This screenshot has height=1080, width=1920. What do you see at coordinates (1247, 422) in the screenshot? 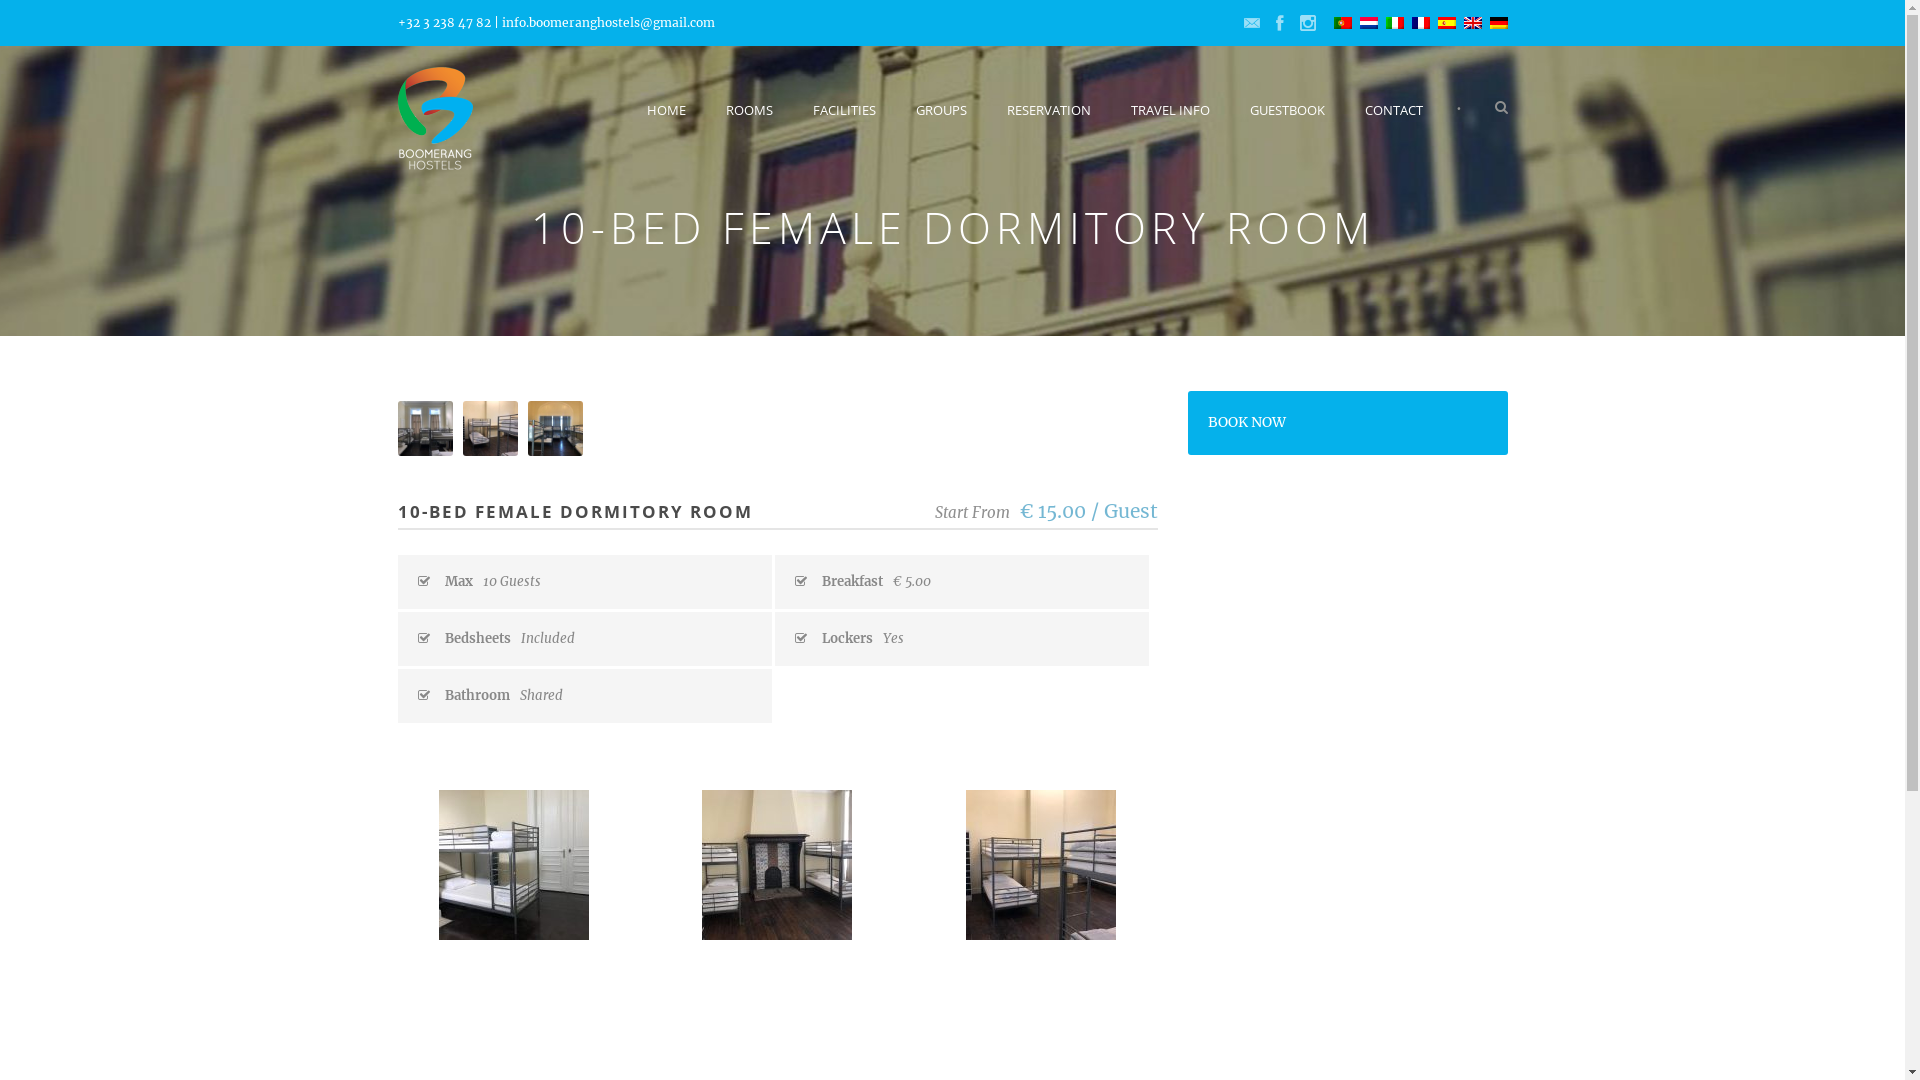
I see `BOOK NOW` at bounding box center [1247, 422].